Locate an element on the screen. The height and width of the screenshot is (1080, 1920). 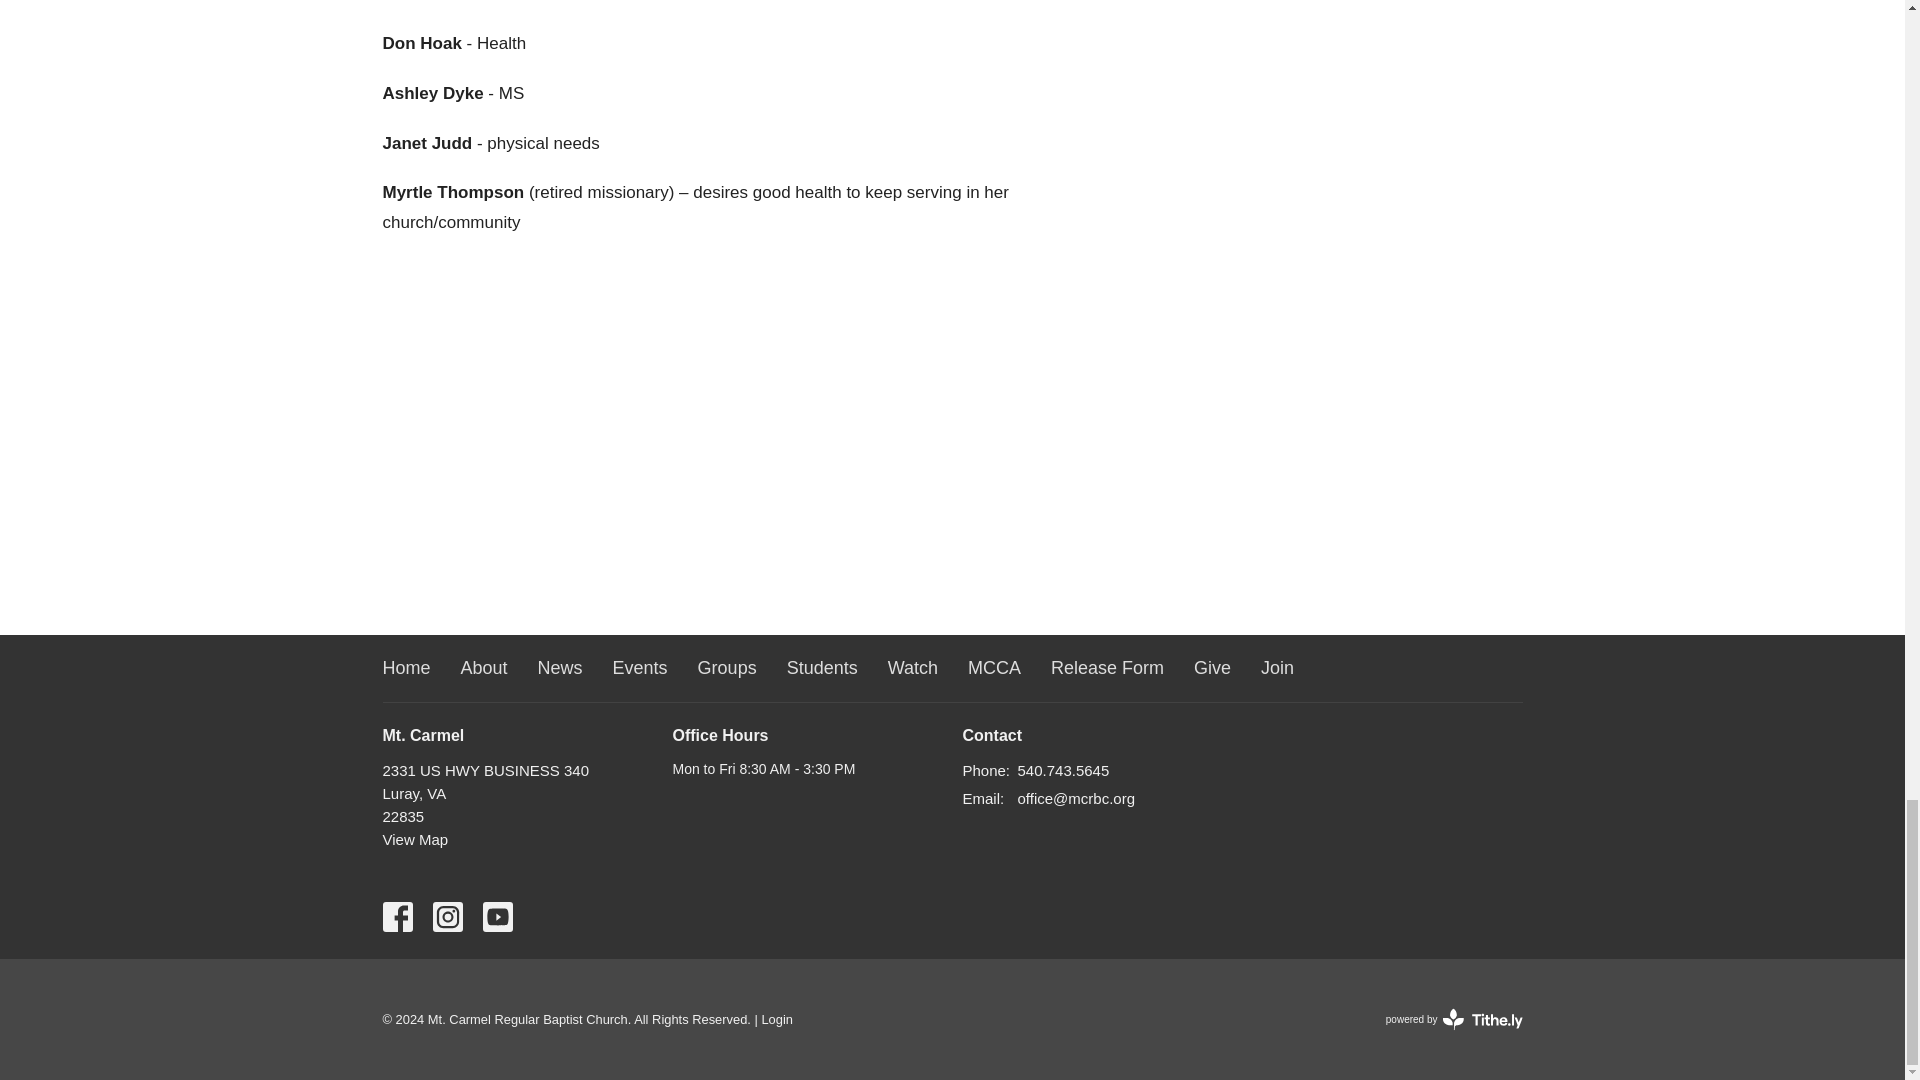
Groups is located at coordinates (727, 668).